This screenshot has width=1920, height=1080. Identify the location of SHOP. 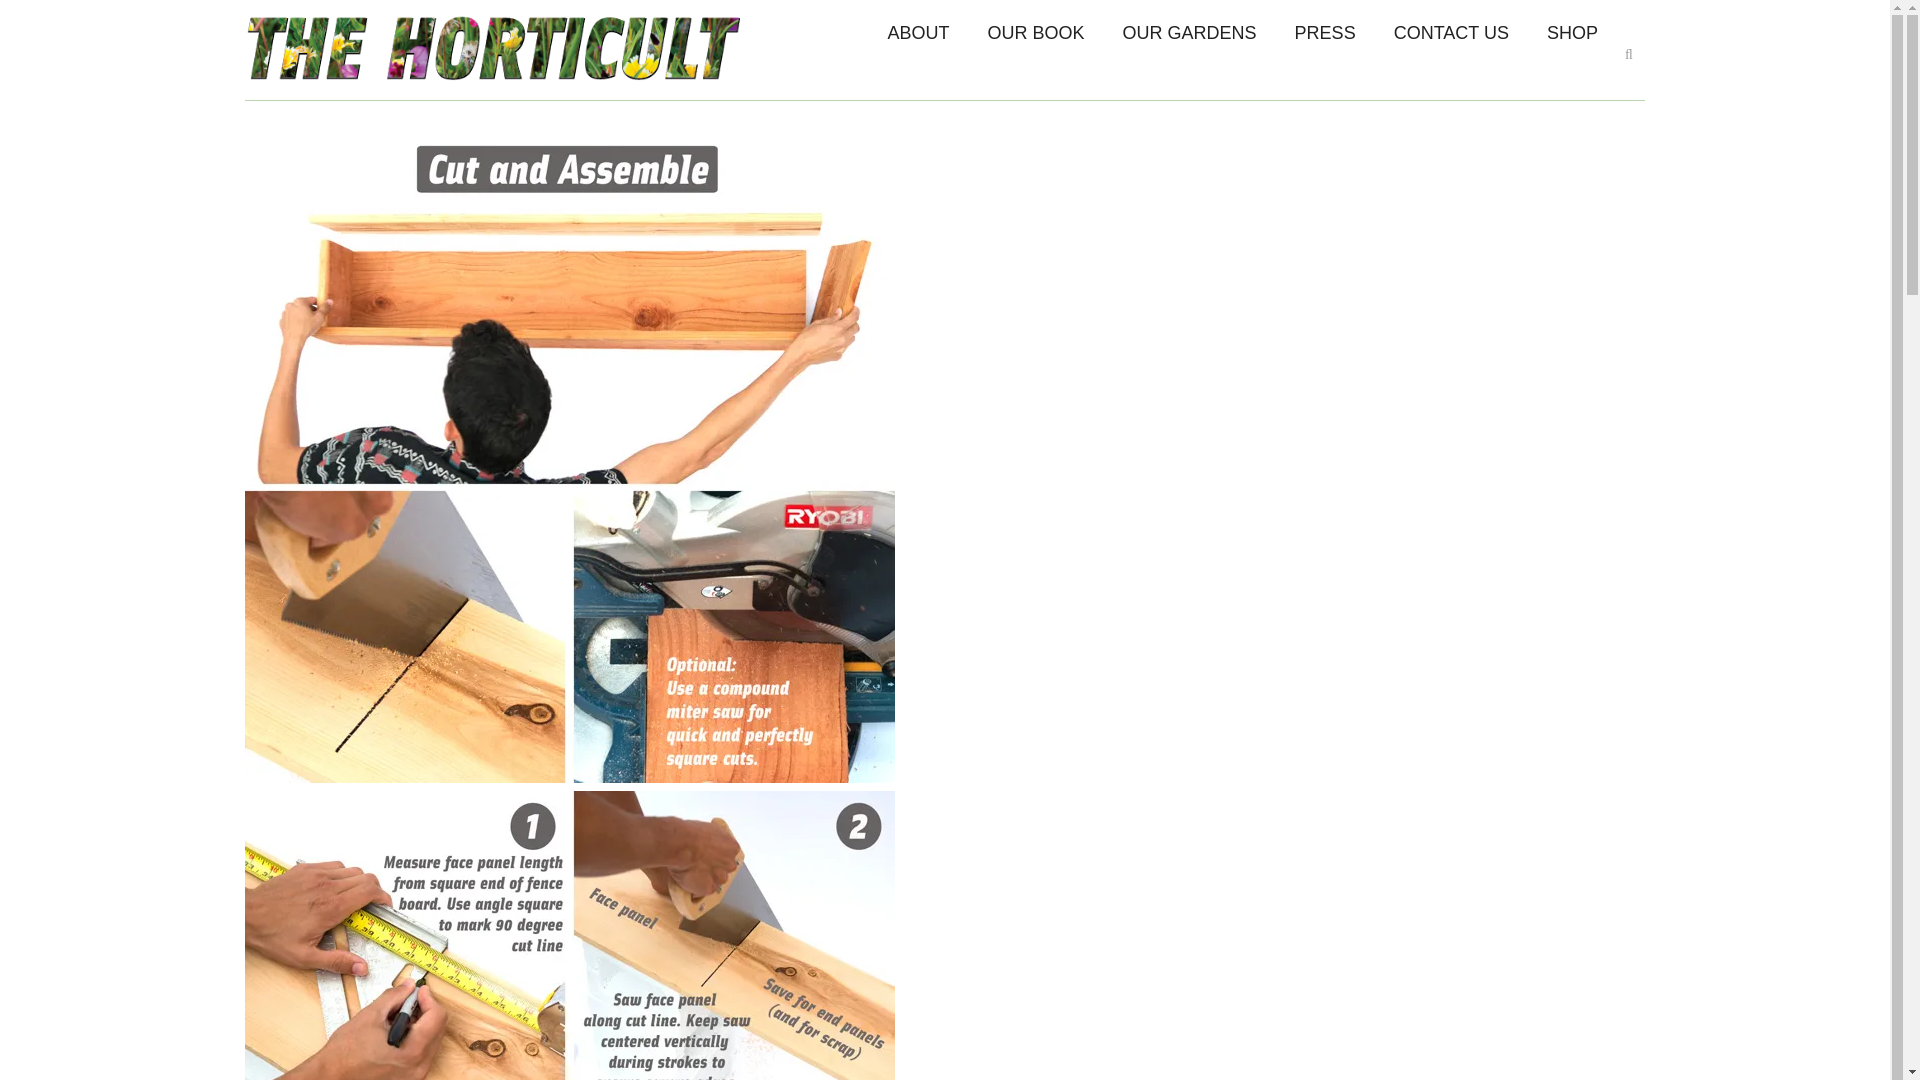
(1572, 33).